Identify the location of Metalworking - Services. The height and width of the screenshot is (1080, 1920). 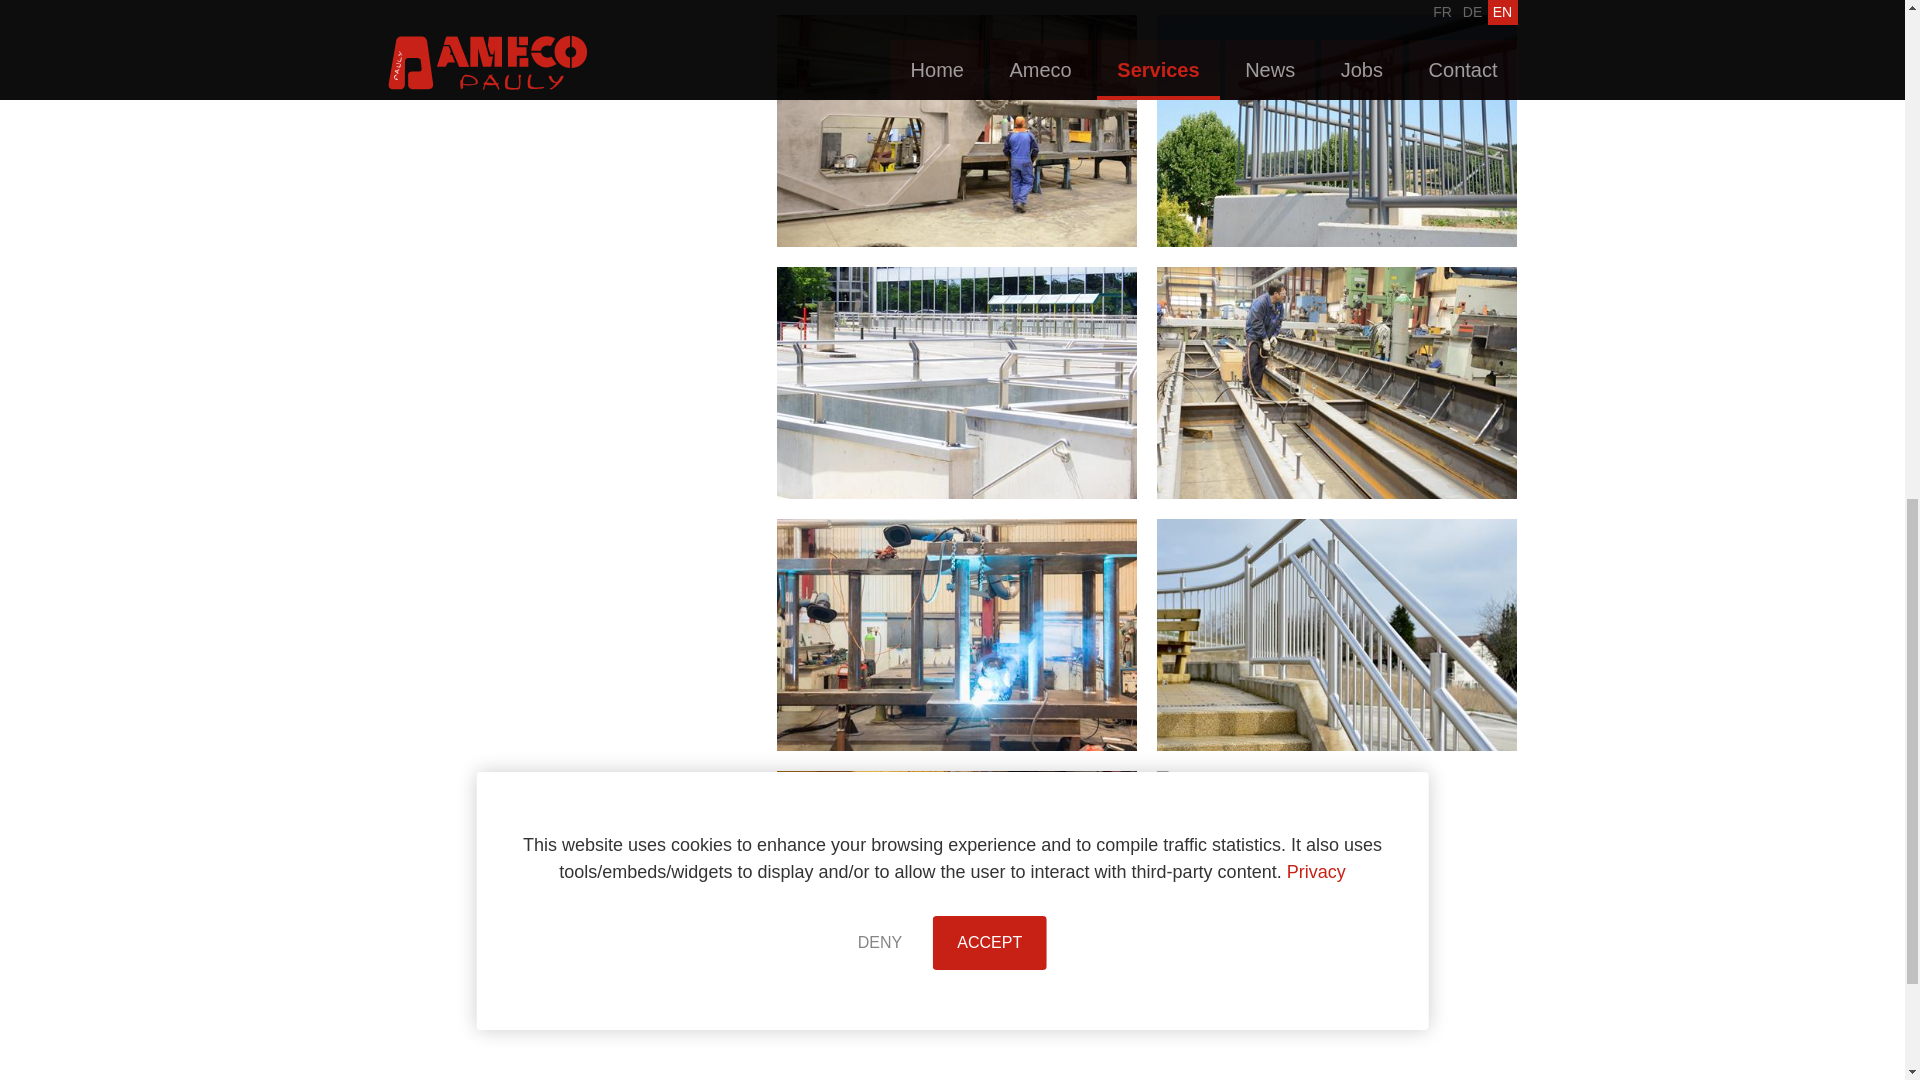
(956, 634).